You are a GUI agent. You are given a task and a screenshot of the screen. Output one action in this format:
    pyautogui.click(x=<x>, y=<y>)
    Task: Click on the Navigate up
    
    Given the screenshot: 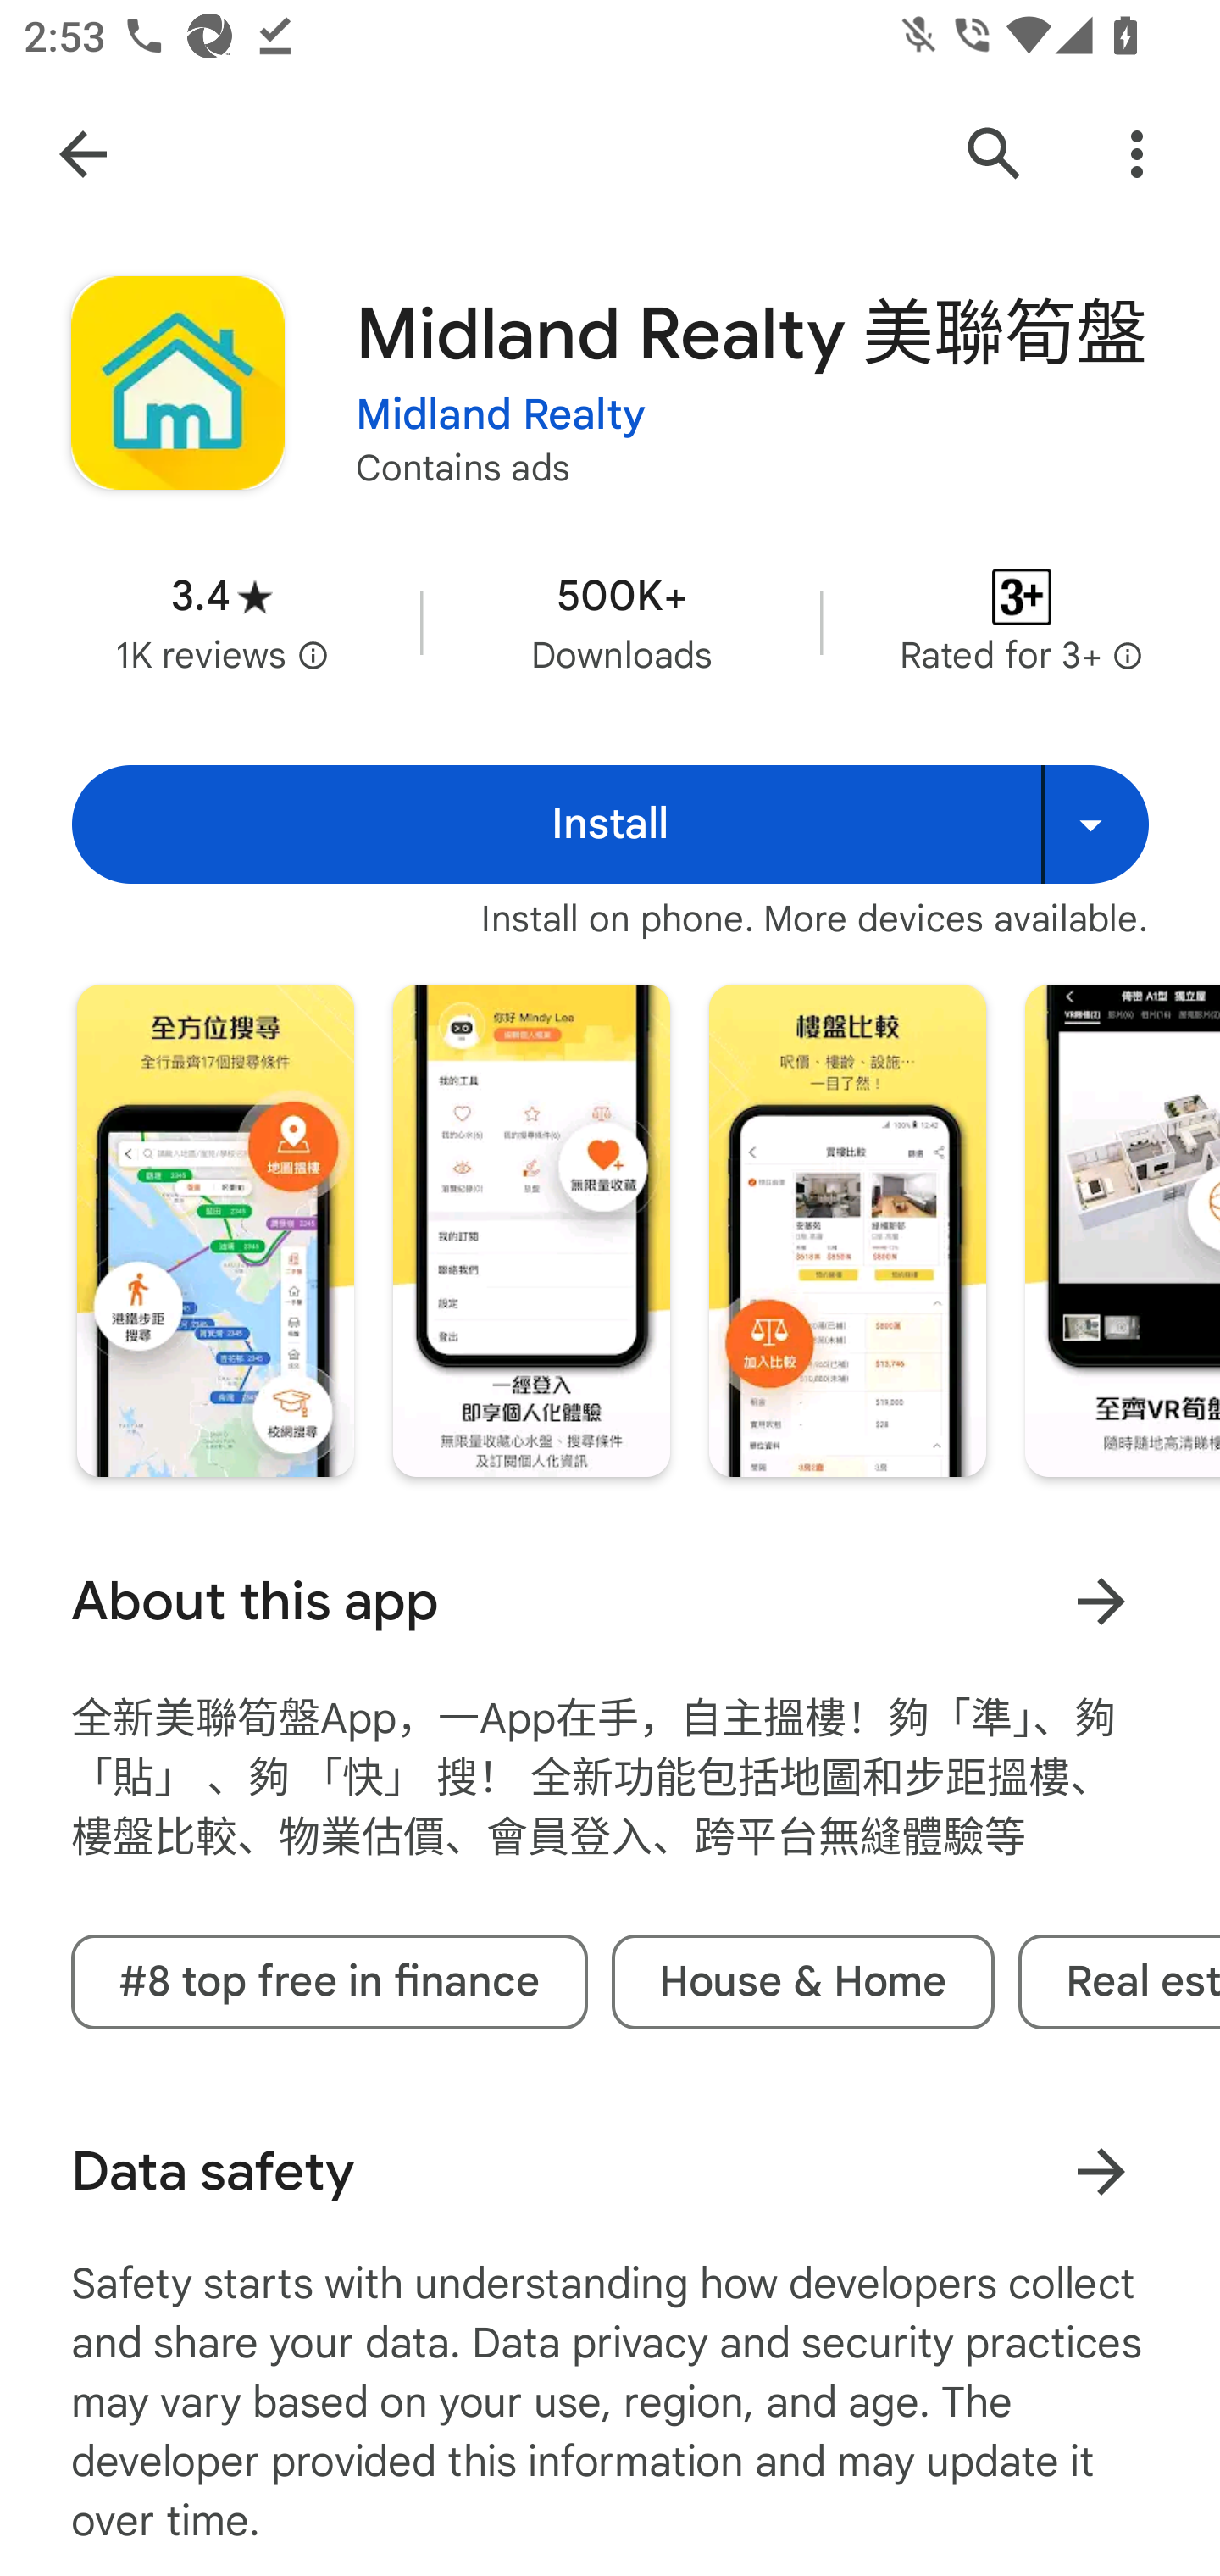 What is the action you would take?
    pyautogui.click(x=83, y=154)
    